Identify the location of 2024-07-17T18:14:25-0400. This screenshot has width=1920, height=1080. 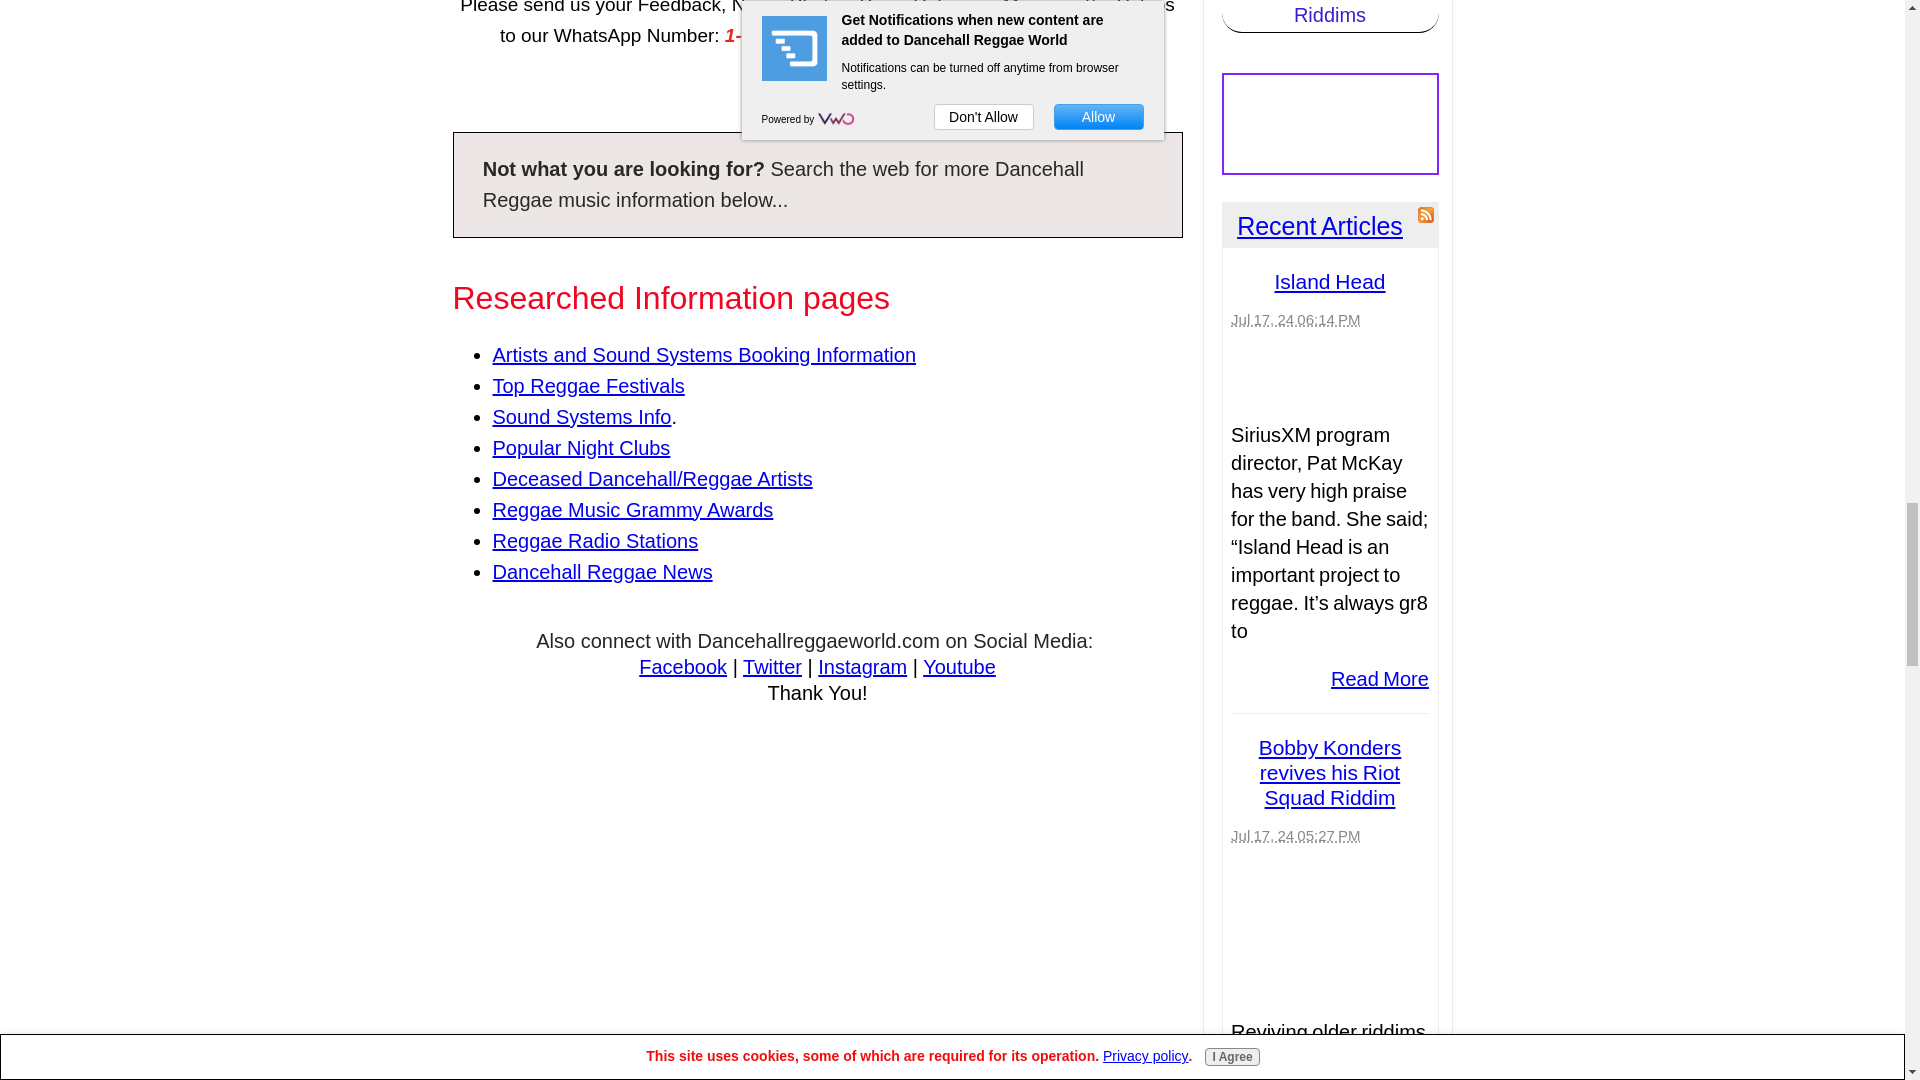
(1294, 320).